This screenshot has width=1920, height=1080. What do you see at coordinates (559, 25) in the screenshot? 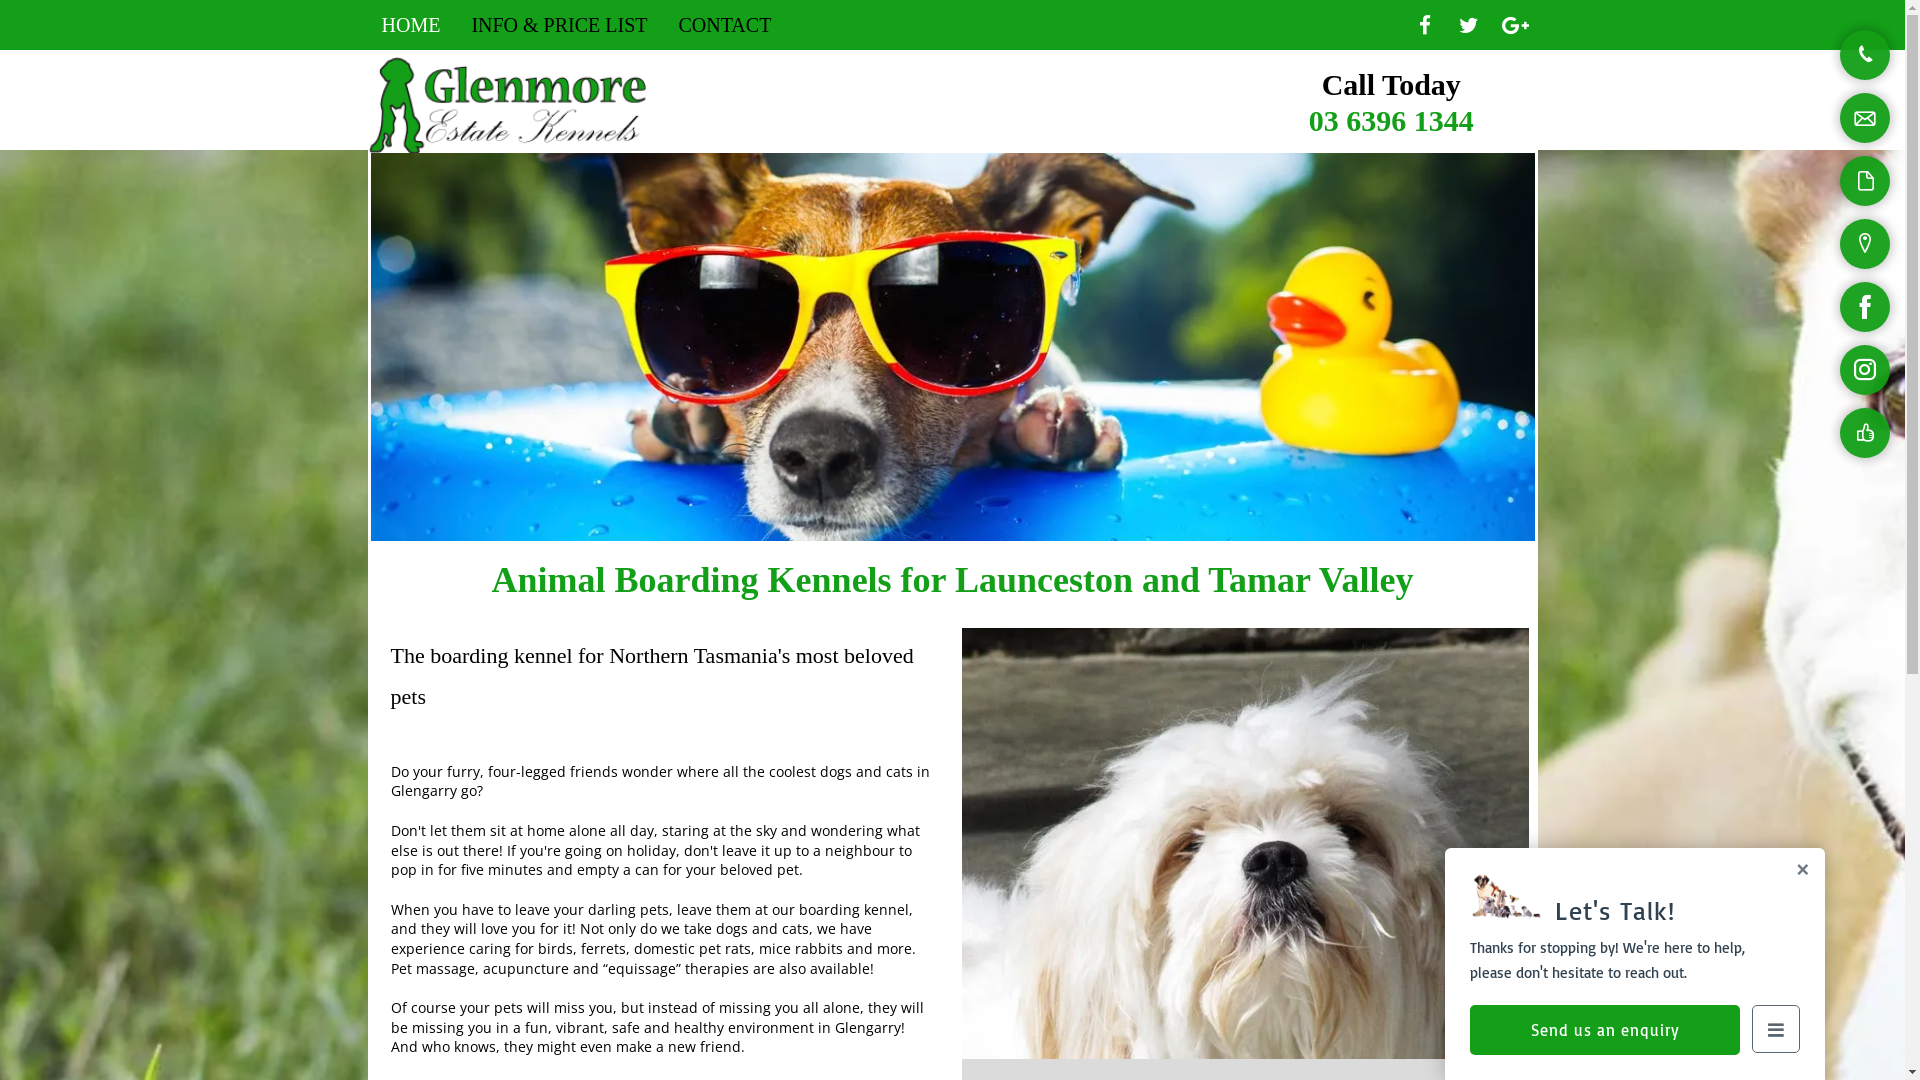
I see `INFO & PRICE LIST` at bounding box center [559, 25].